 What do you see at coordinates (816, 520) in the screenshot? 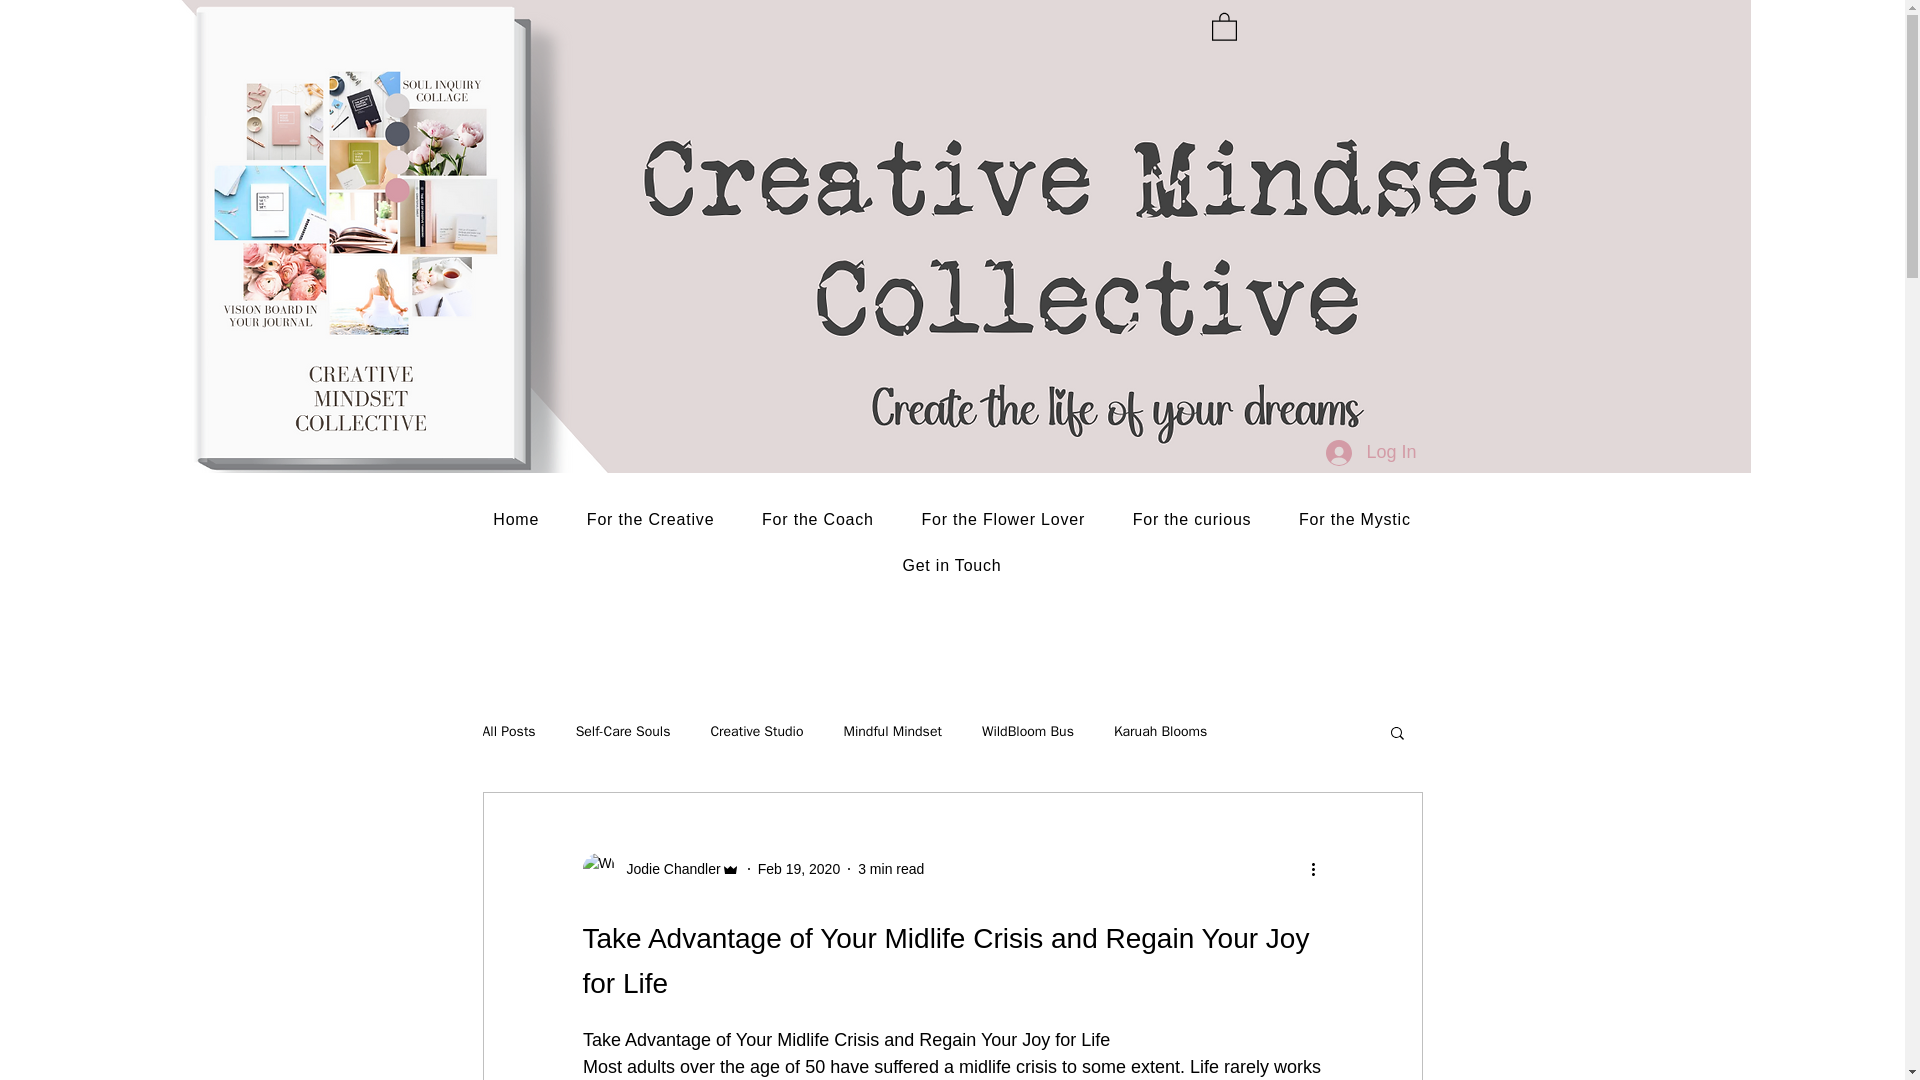
I see `For the Coach` at bounding box center [816, 520].